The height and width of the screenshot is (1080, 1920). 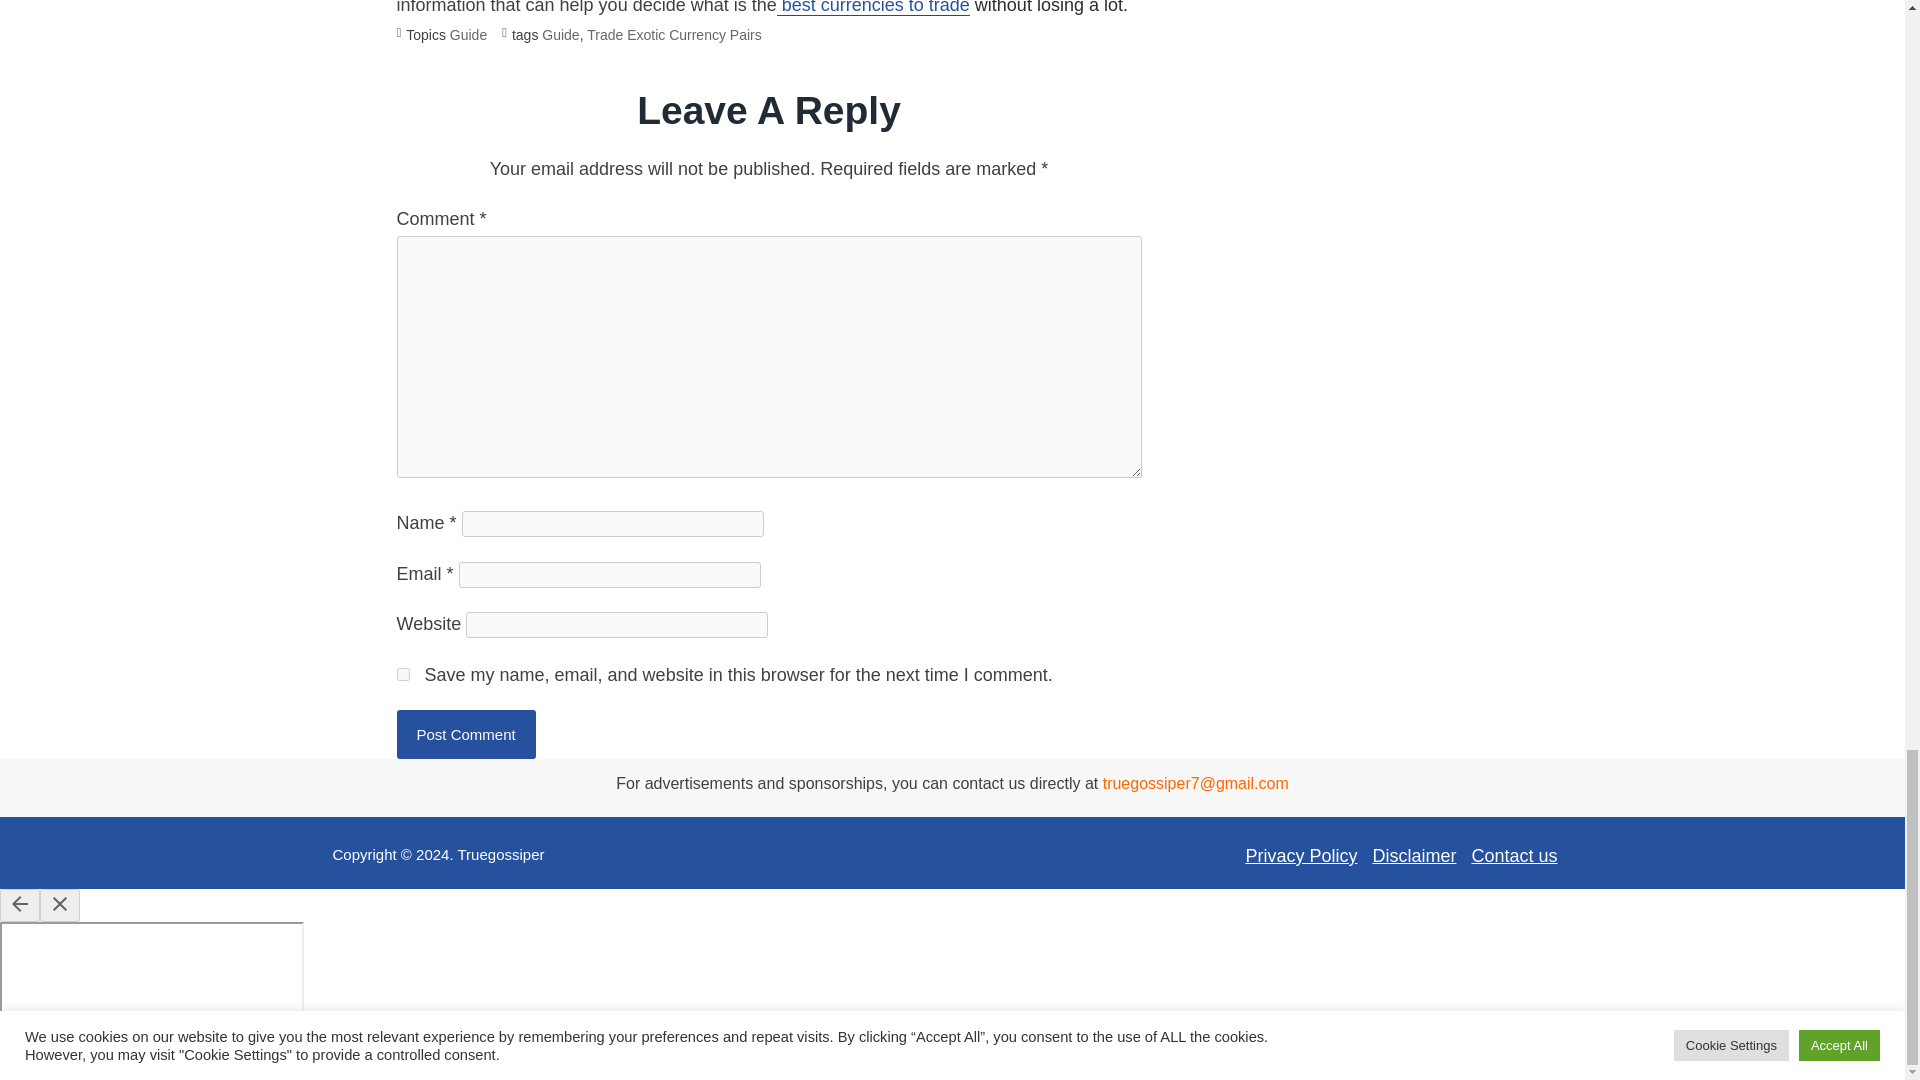 I want to click on Post Comment, so click(x=465, y=734).